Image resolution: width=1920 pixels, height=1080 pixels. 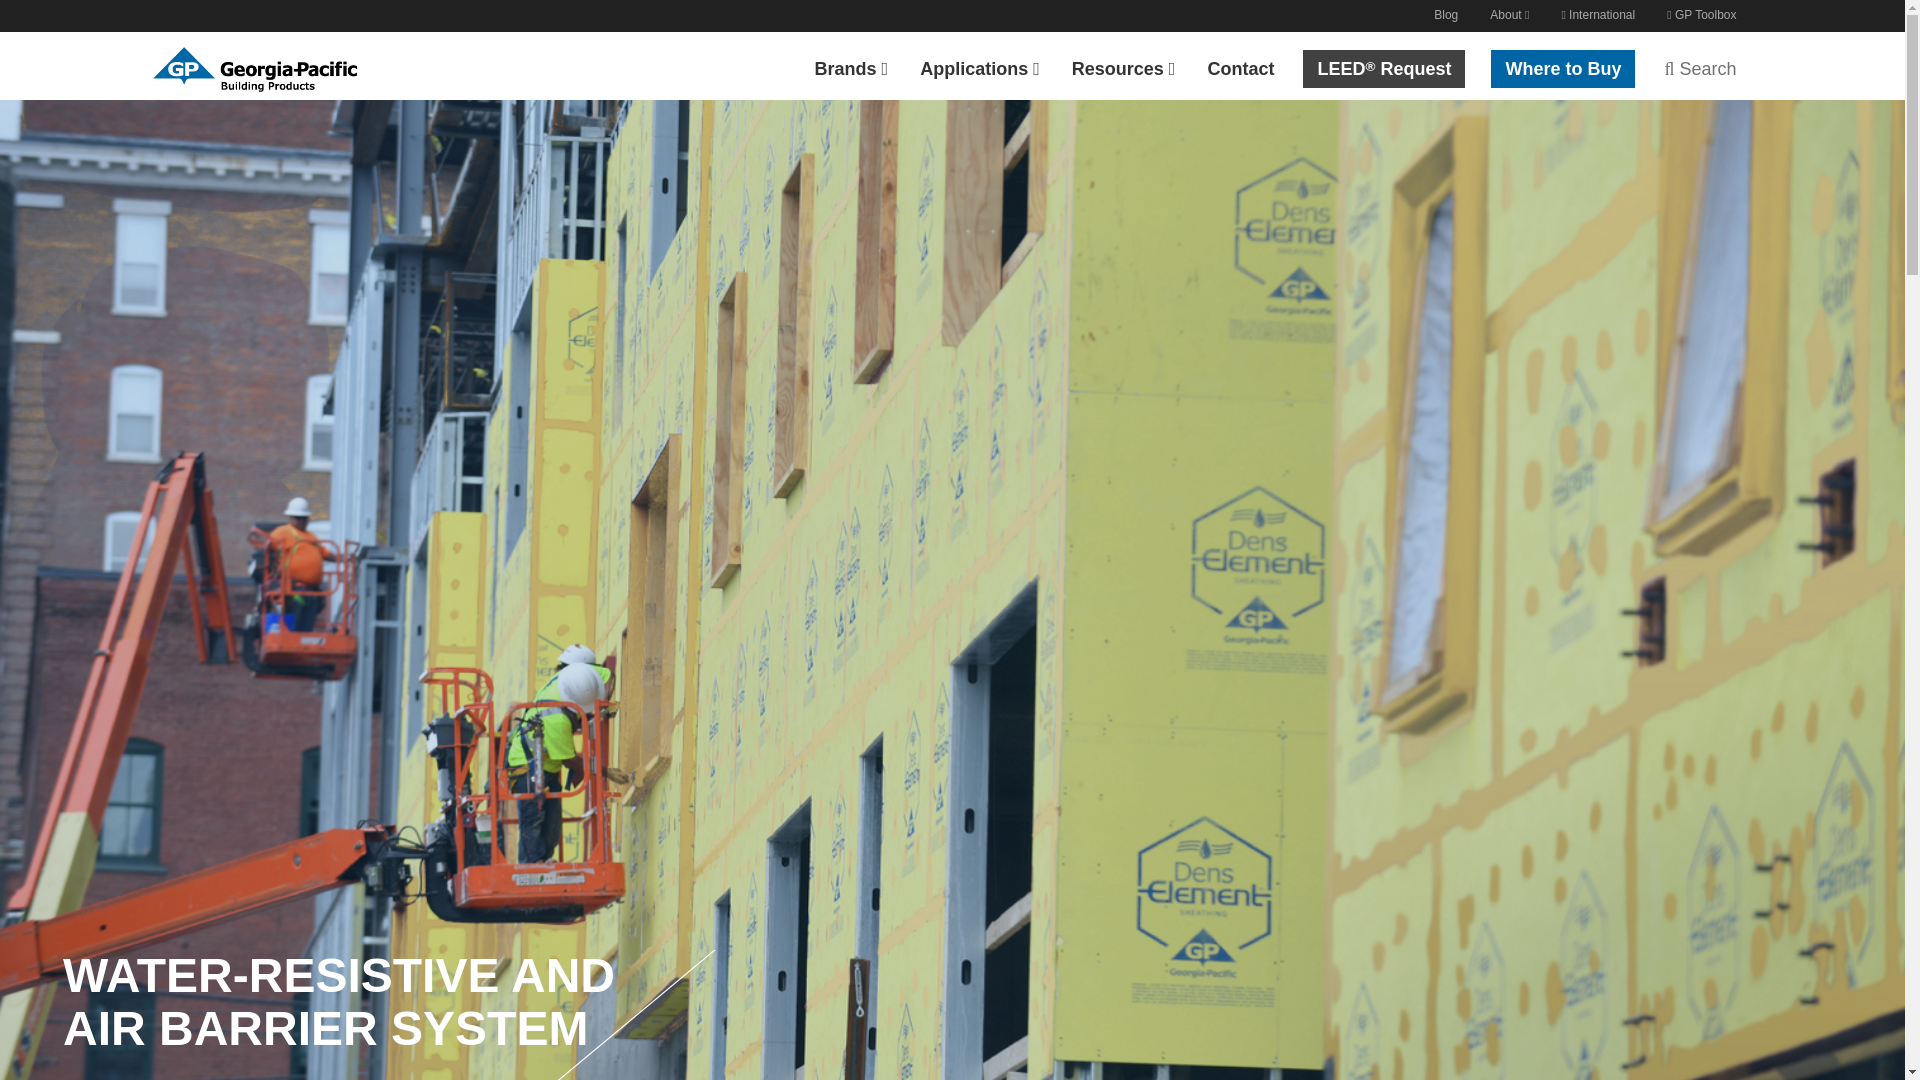 What do you see at coordinates (851, 66) in the screenshot?
I see `Brands` at bounding box center [851, 66].